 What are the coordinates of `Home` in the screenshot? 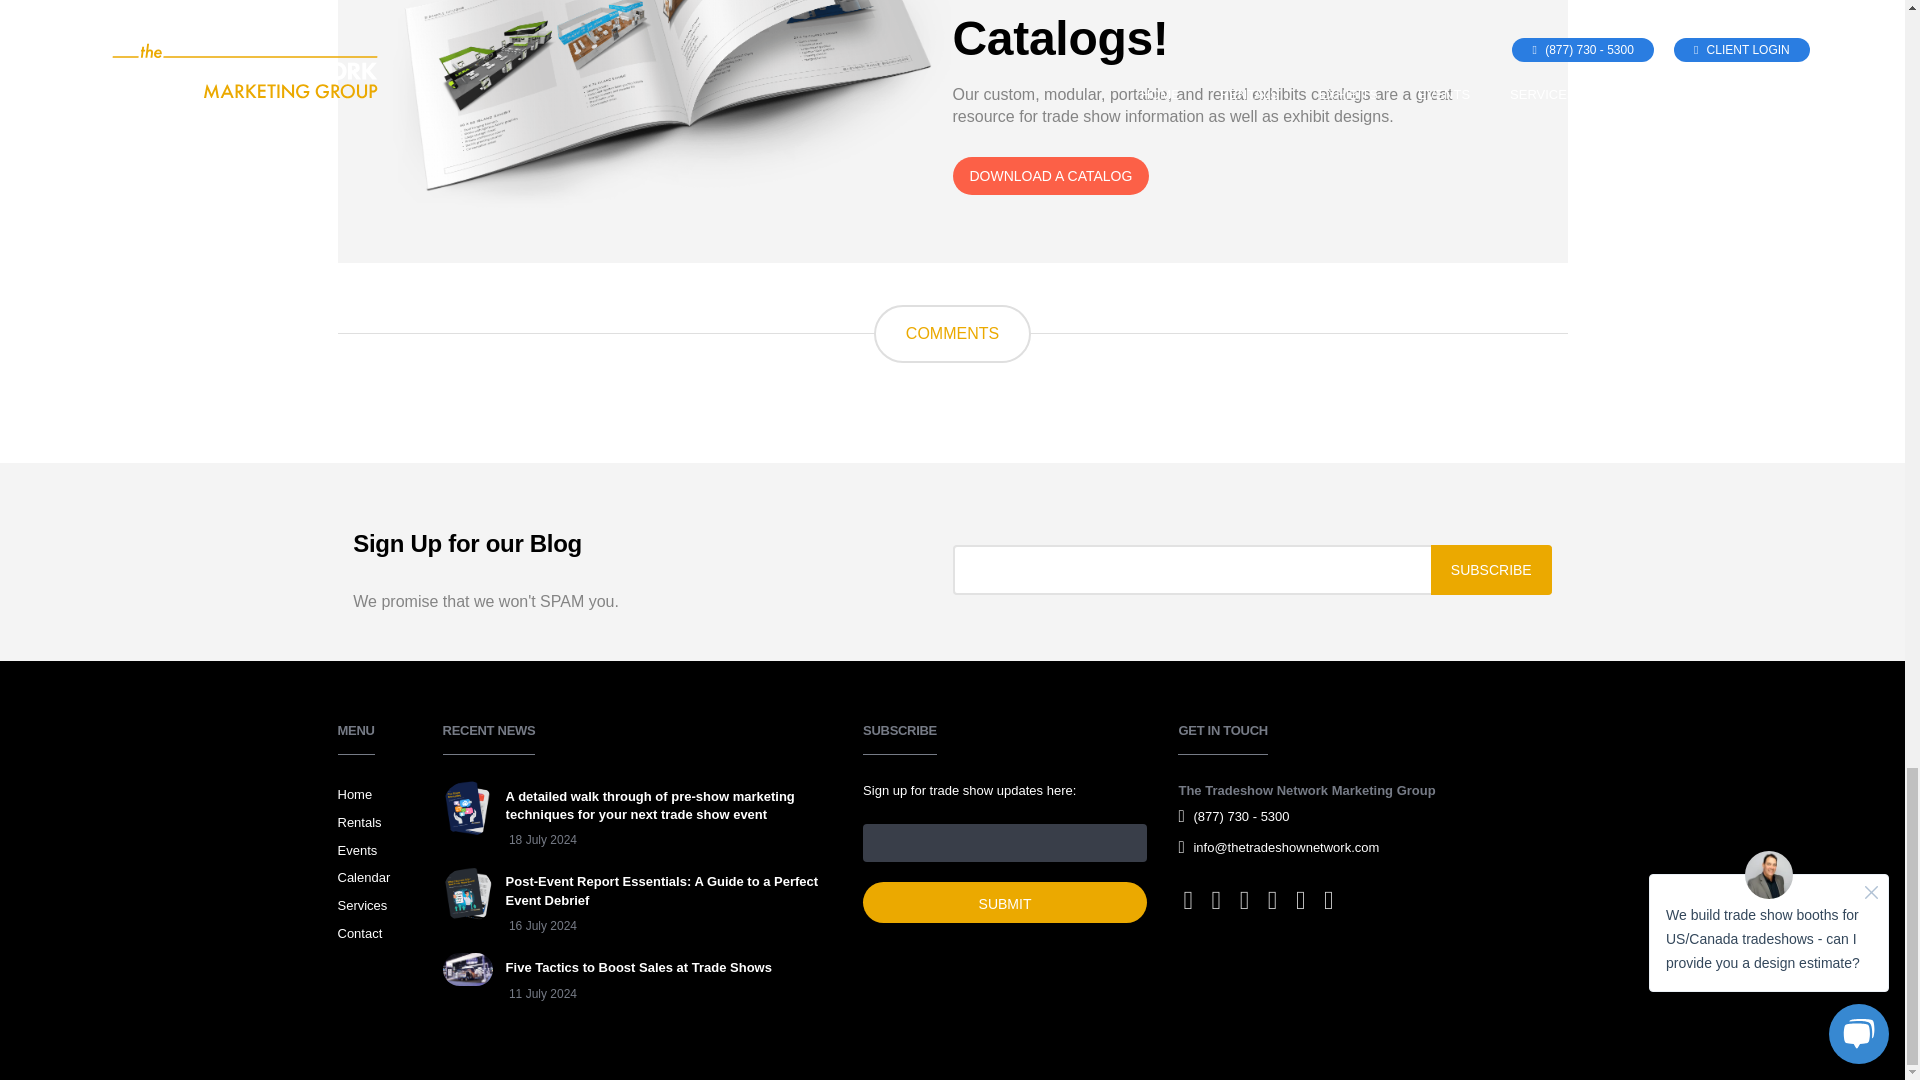 It's located at (672, 104).